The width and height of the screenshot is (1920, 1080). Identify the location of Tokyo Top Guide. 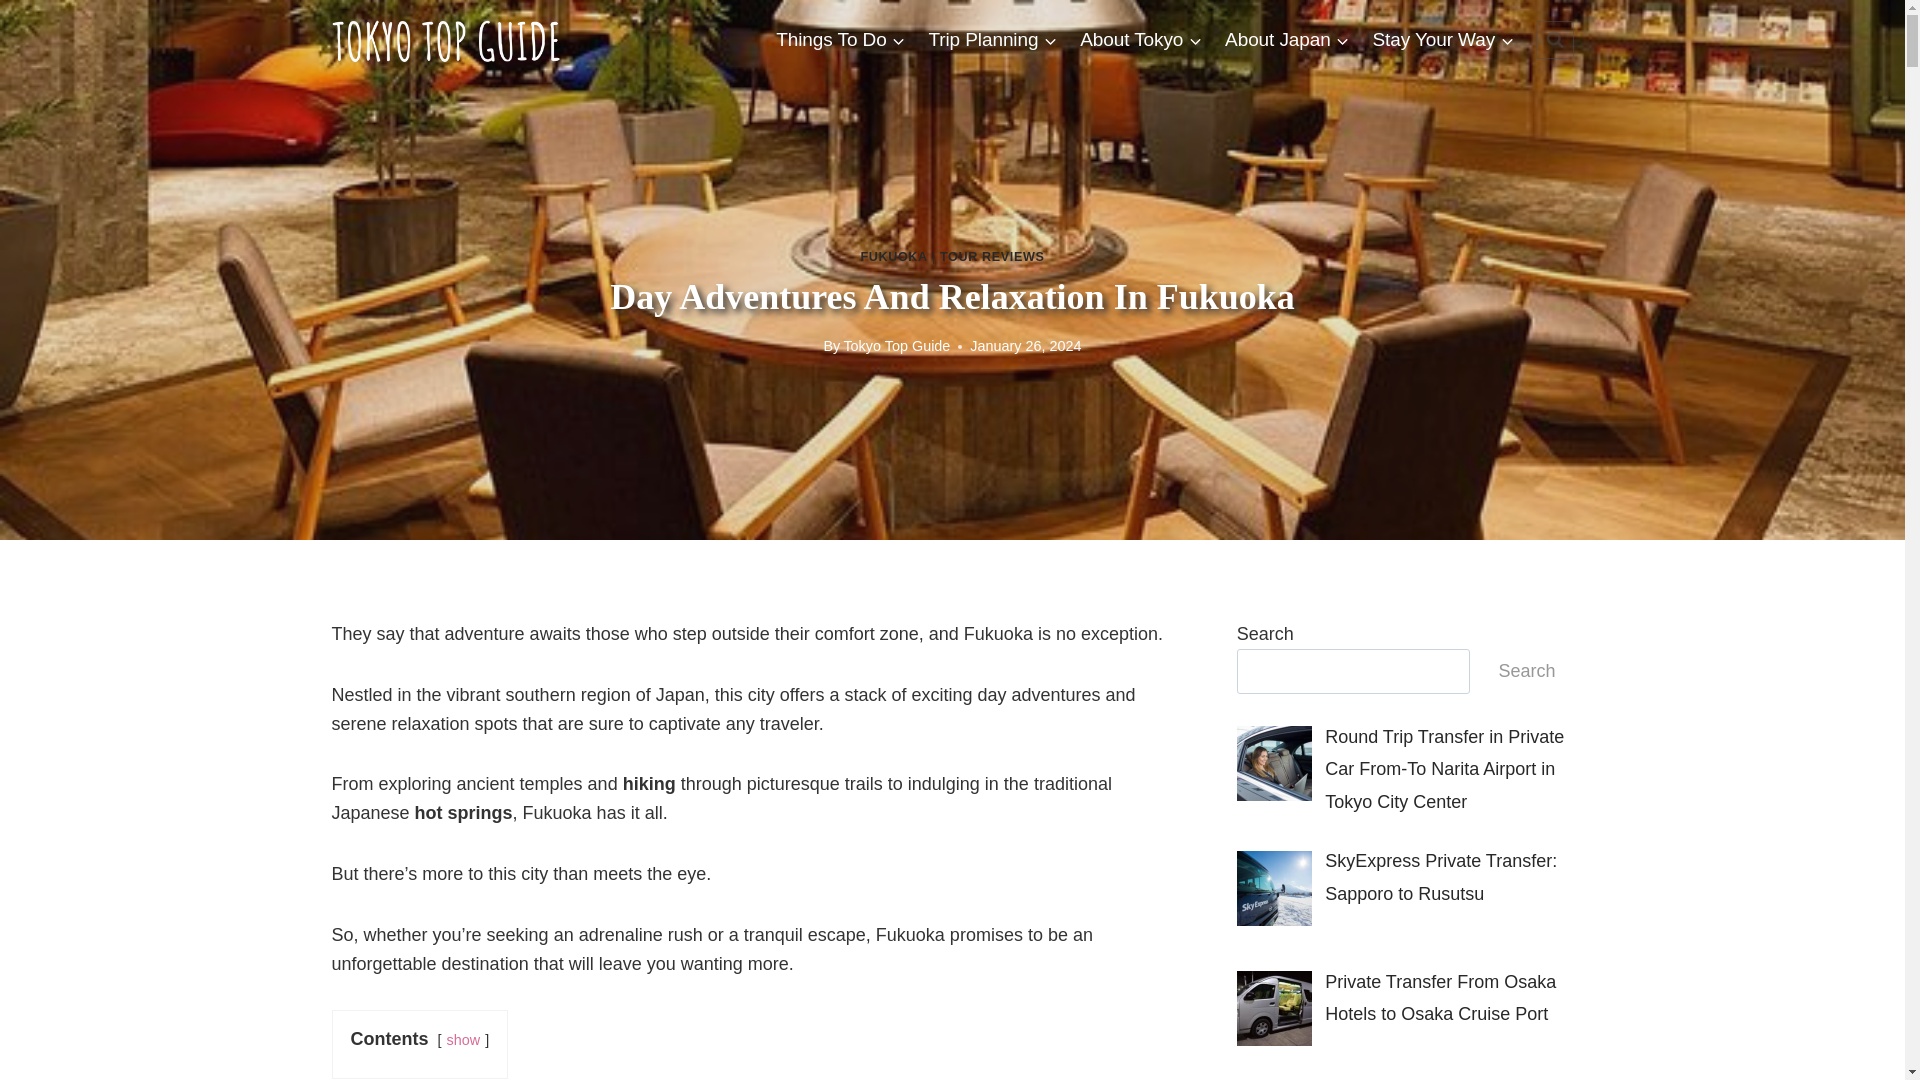
(896, 346).